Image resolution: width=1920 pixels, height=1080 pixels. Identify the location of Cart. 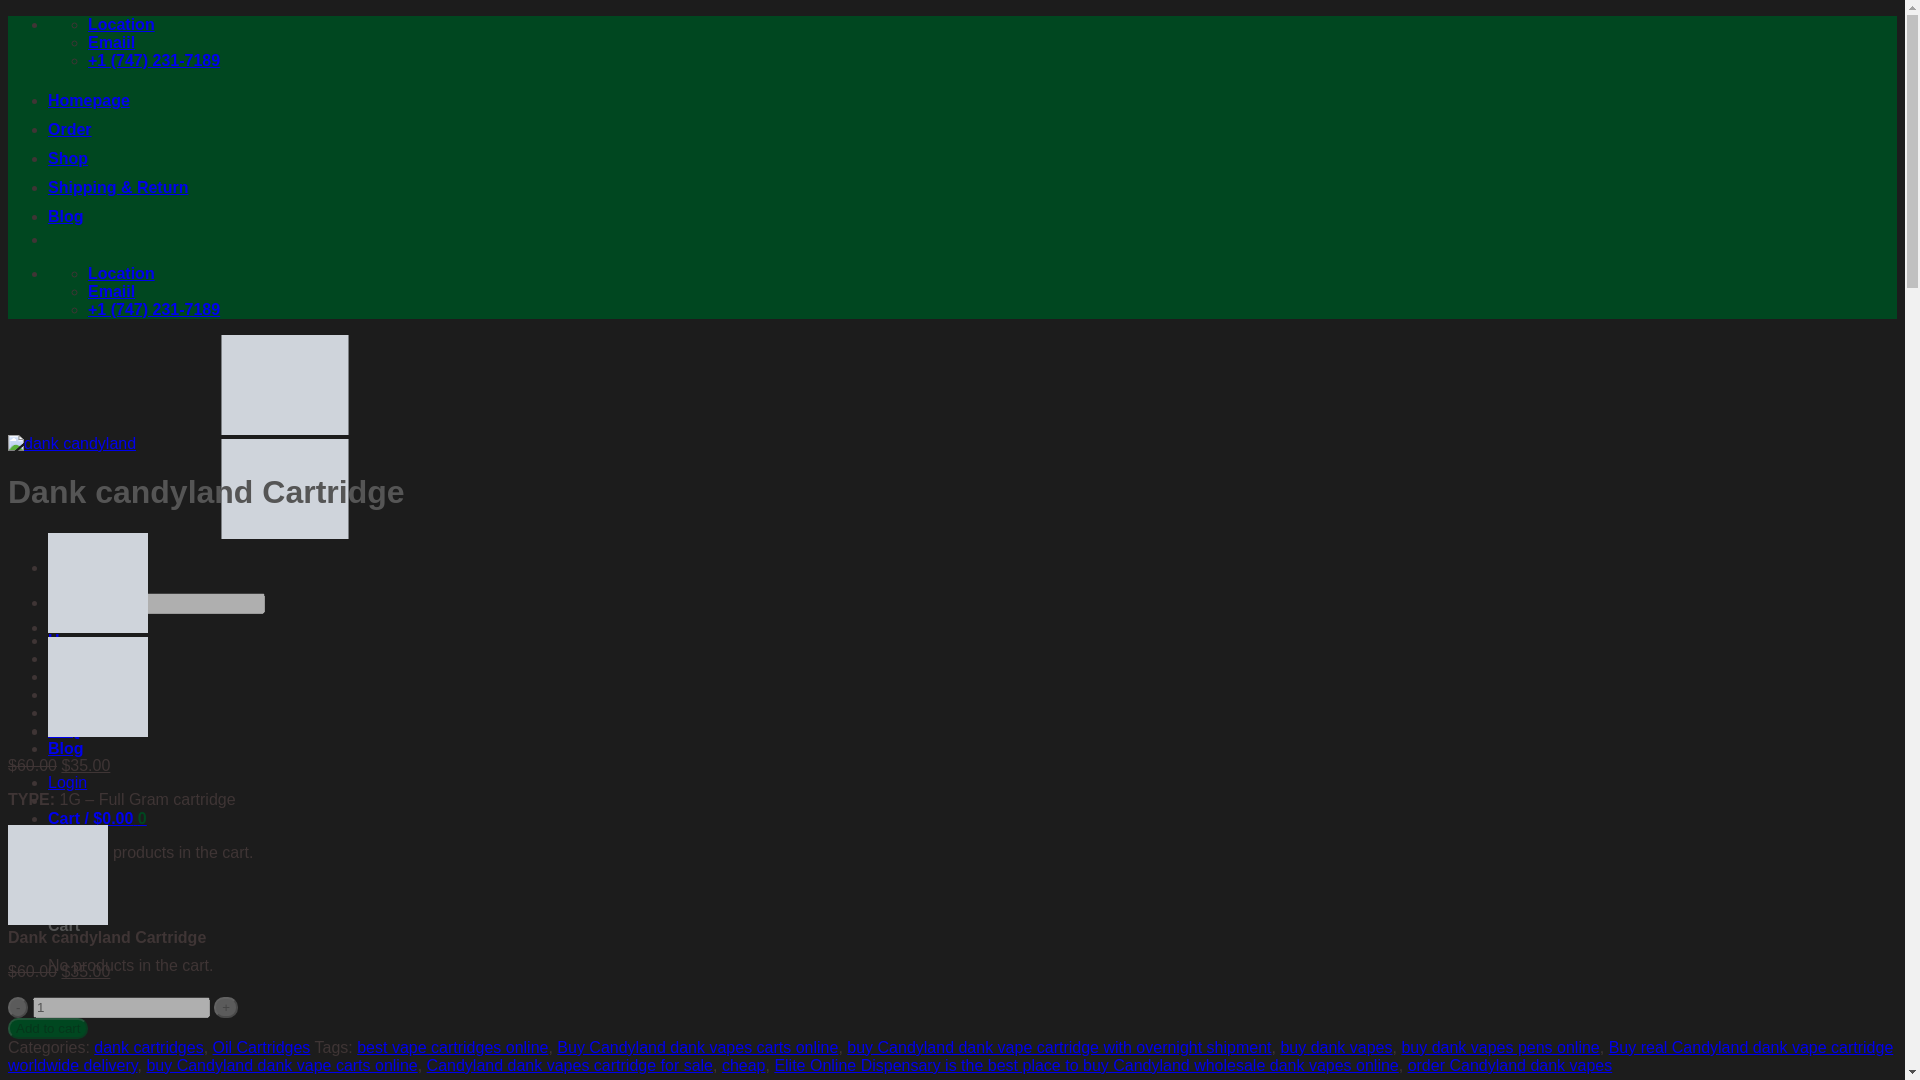
(52, 886).